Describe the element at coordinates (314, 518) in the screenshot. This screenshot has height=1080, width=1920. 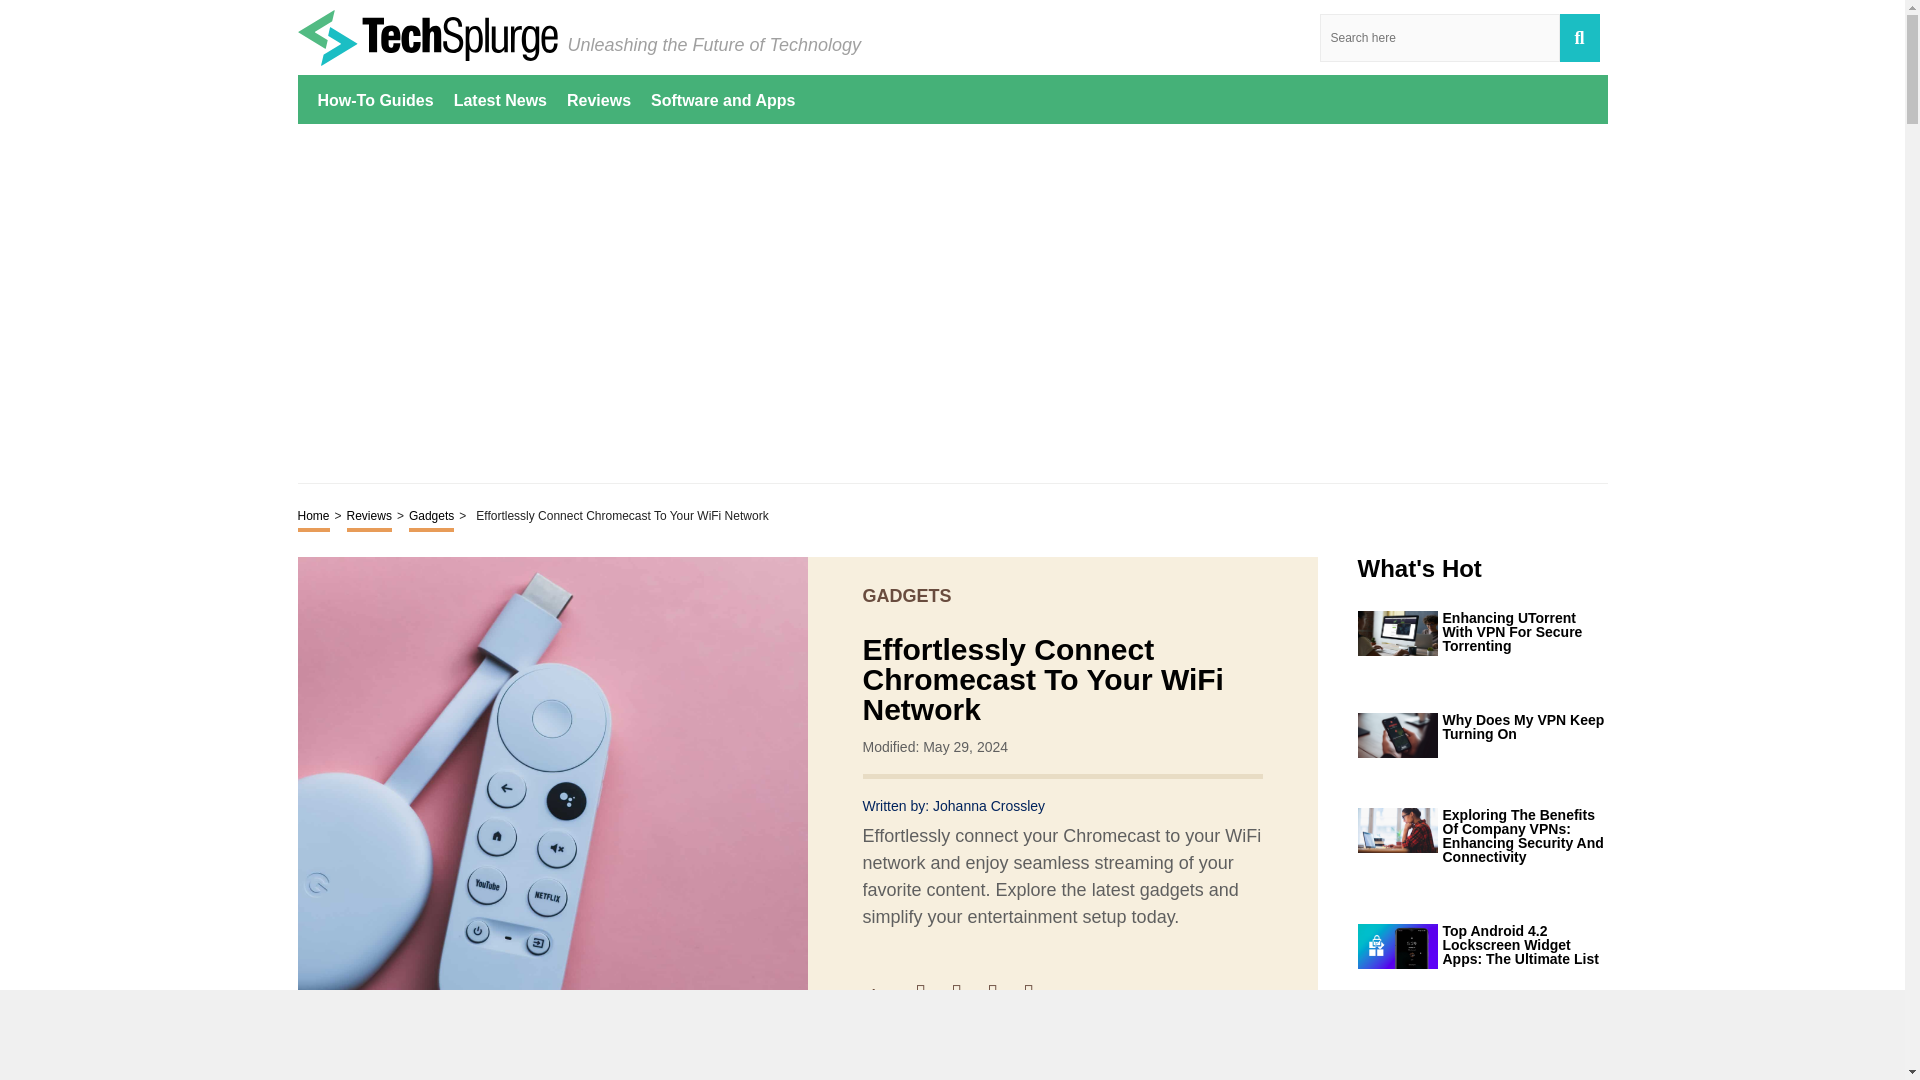
I see `Home` at that location.